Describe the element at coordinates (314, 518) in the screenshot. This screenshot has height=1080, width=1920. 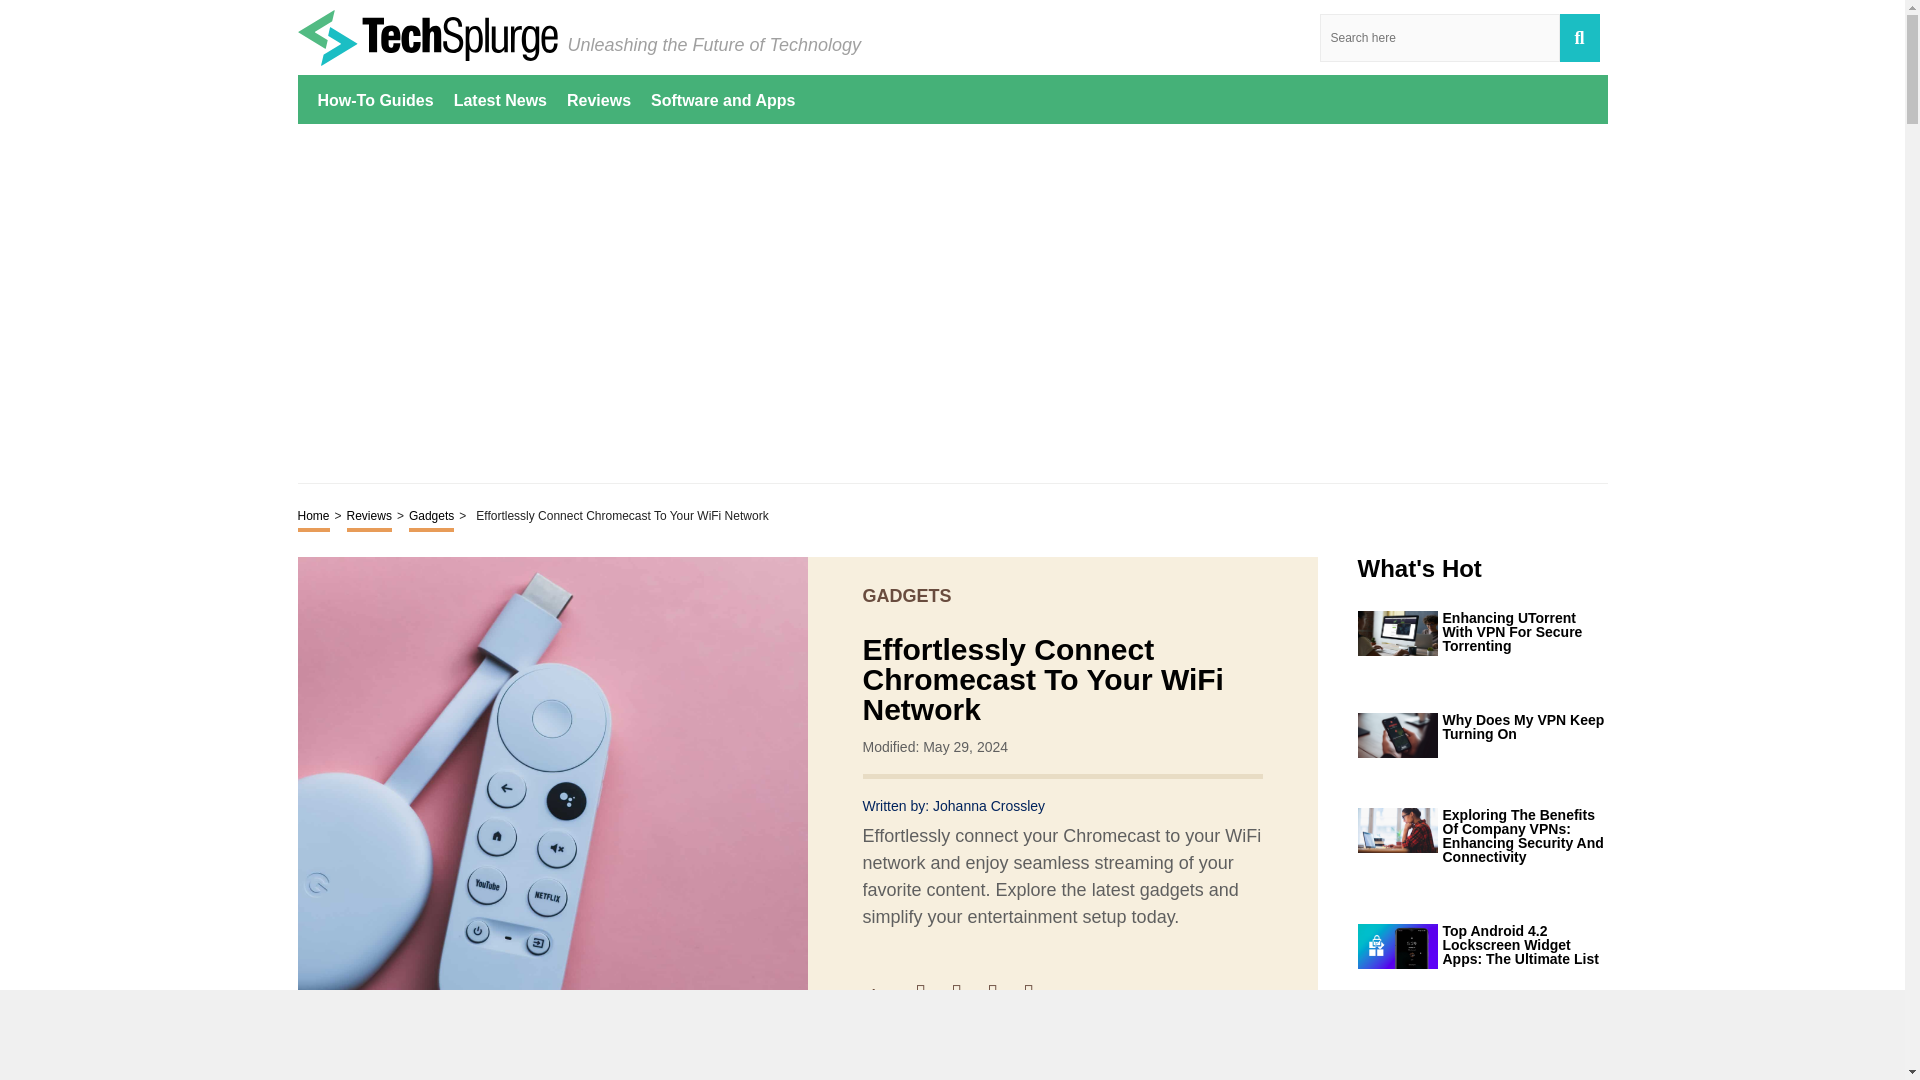
I see `Home` at that location.